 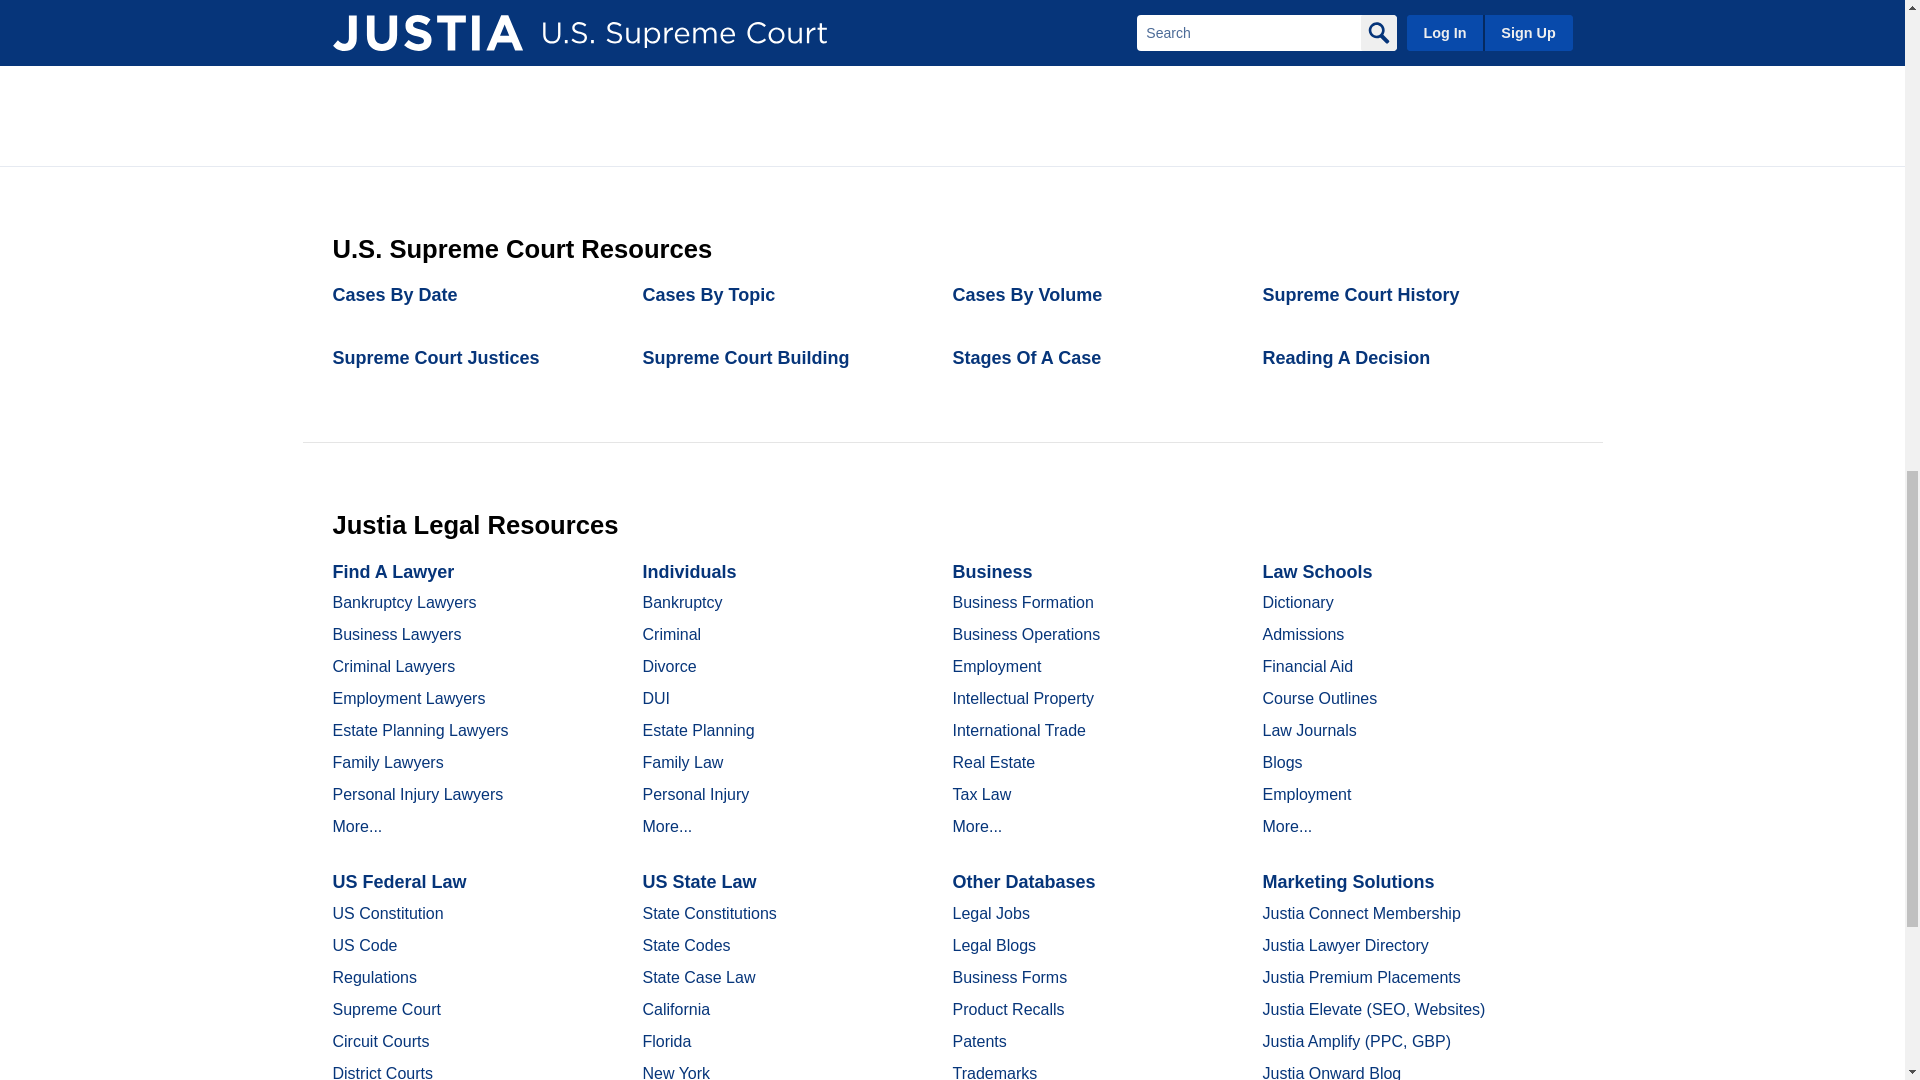 I want to click on Law - Google Web, so click(x=1136, y=5).